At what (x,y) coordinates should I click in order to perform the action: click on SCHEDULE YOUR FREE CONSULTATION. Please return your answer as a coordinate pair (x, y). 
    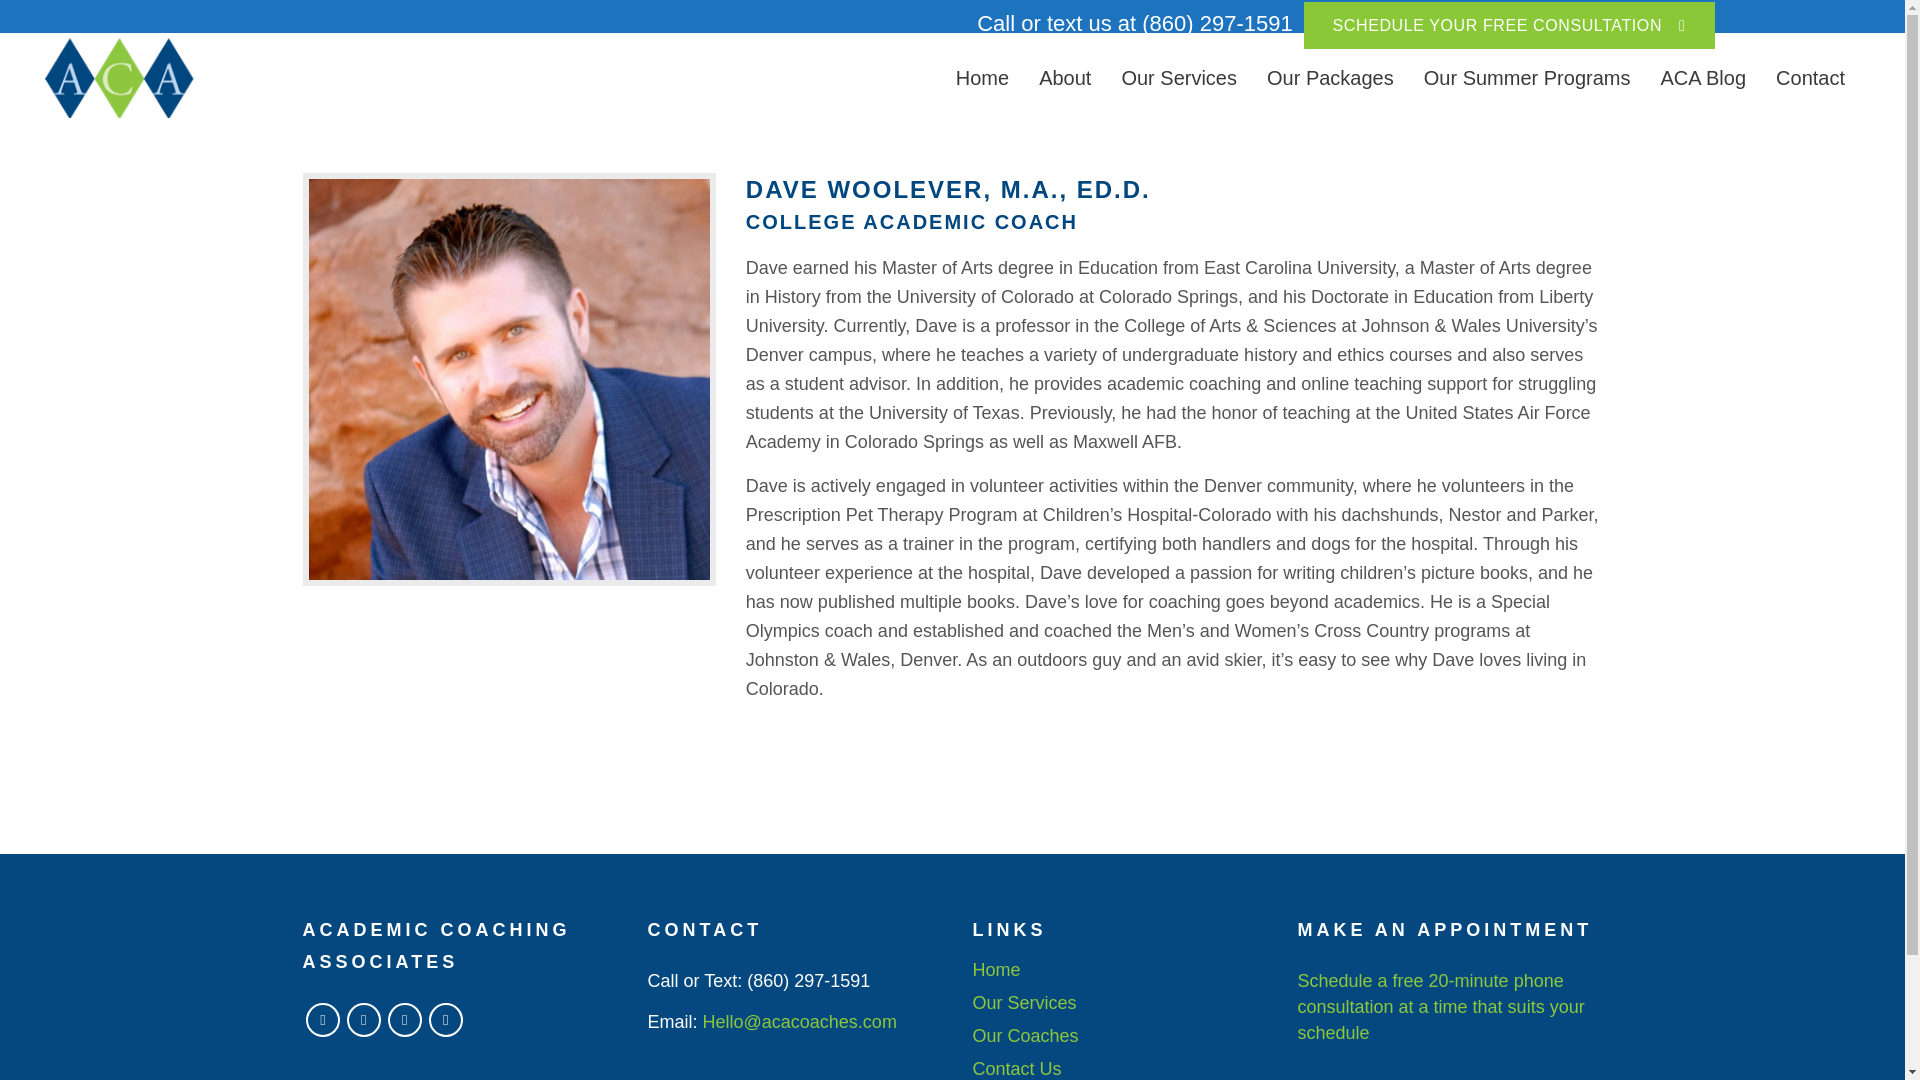
    Looking at the image, I should click on (1508, 25).